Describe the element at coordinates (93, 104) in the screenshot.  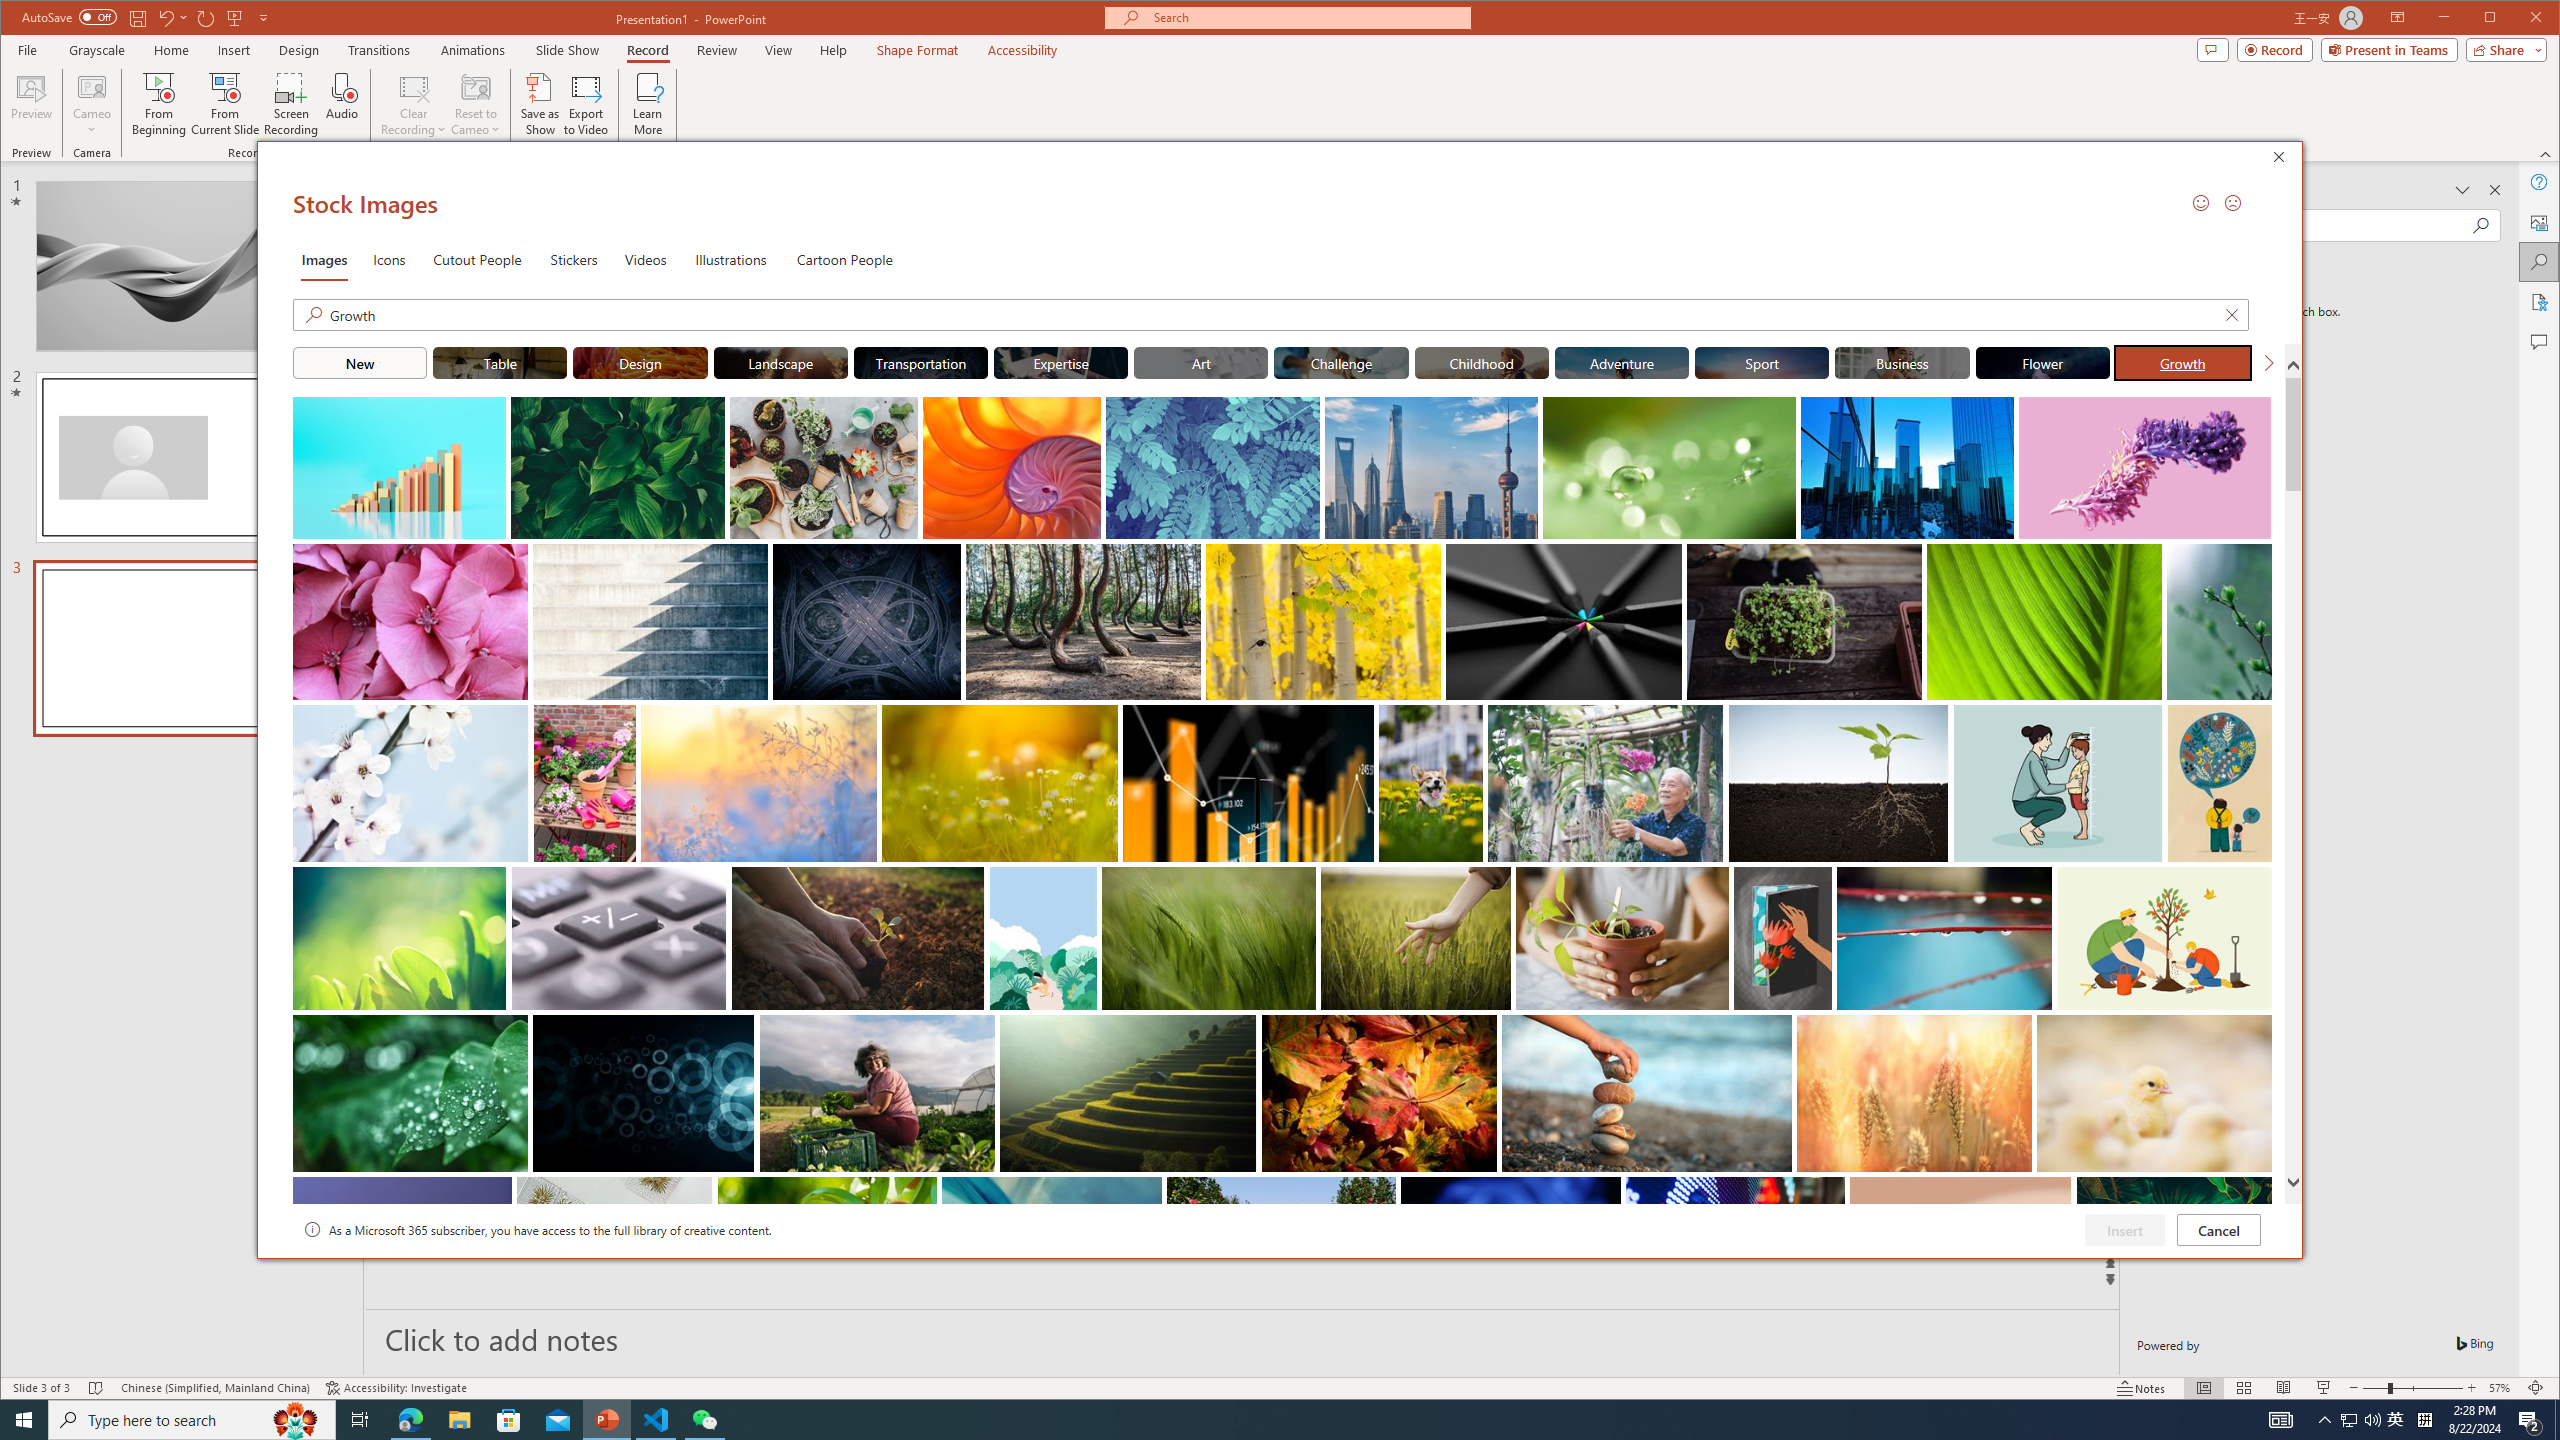
I see `Cameo` at that location.